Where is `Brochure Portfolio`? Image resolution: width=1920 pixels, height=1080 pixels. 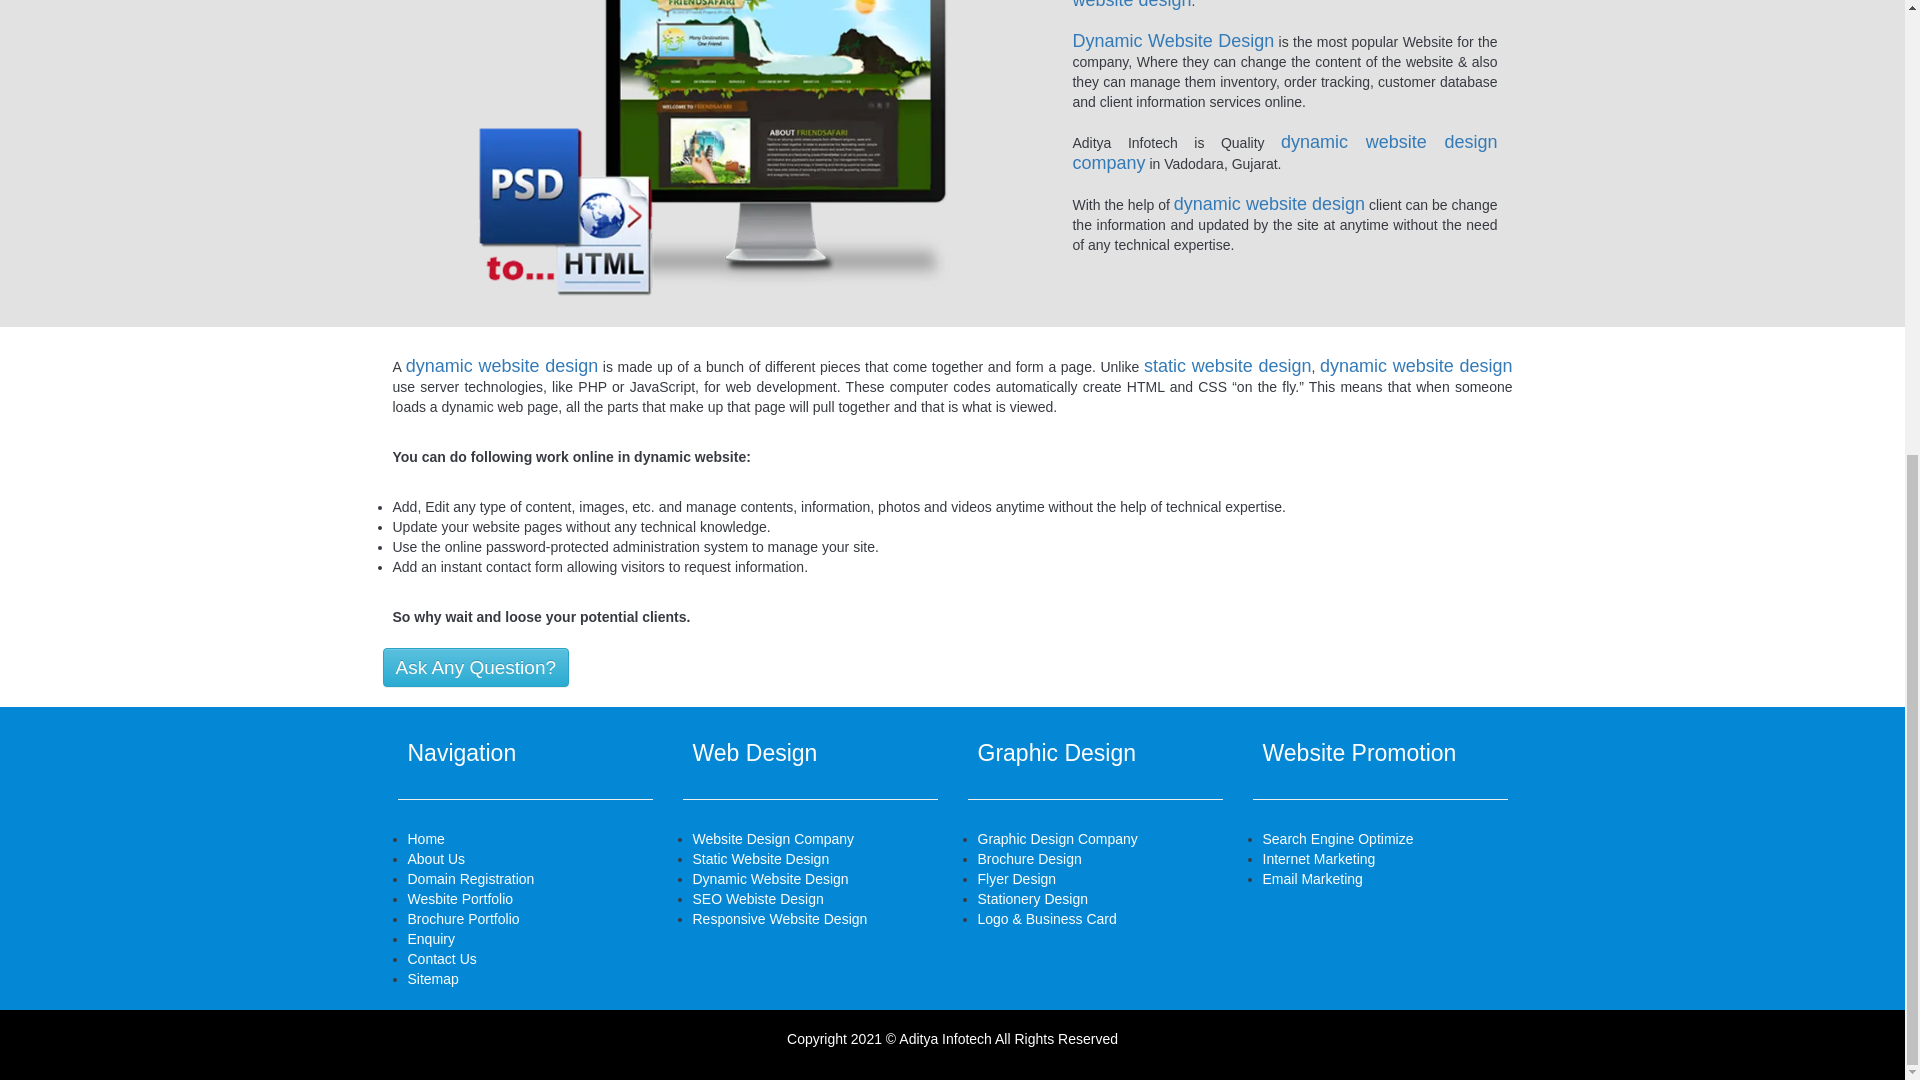
Brochure Portfolio is located at coordinates (464, 918).